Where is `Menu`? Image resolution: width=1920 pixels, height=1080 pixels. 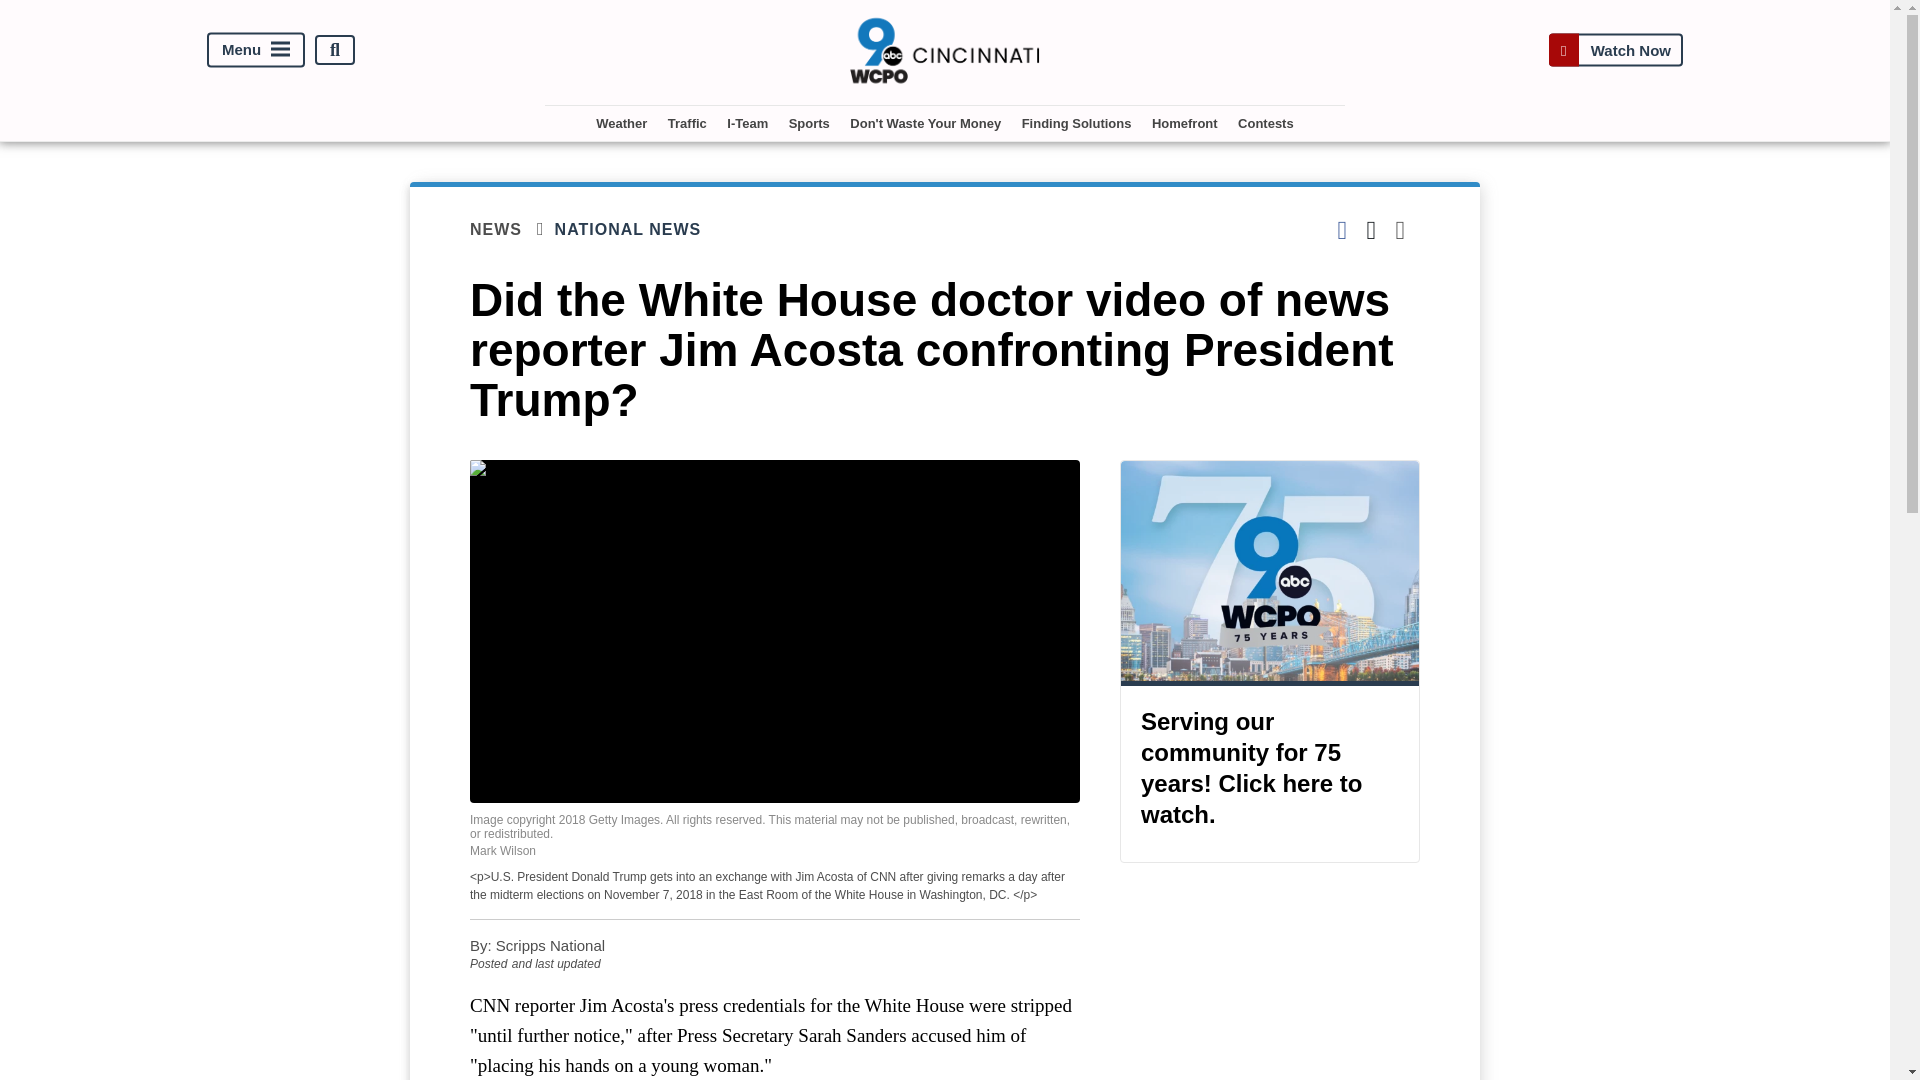 Menu is located at coordinates (256, 50).